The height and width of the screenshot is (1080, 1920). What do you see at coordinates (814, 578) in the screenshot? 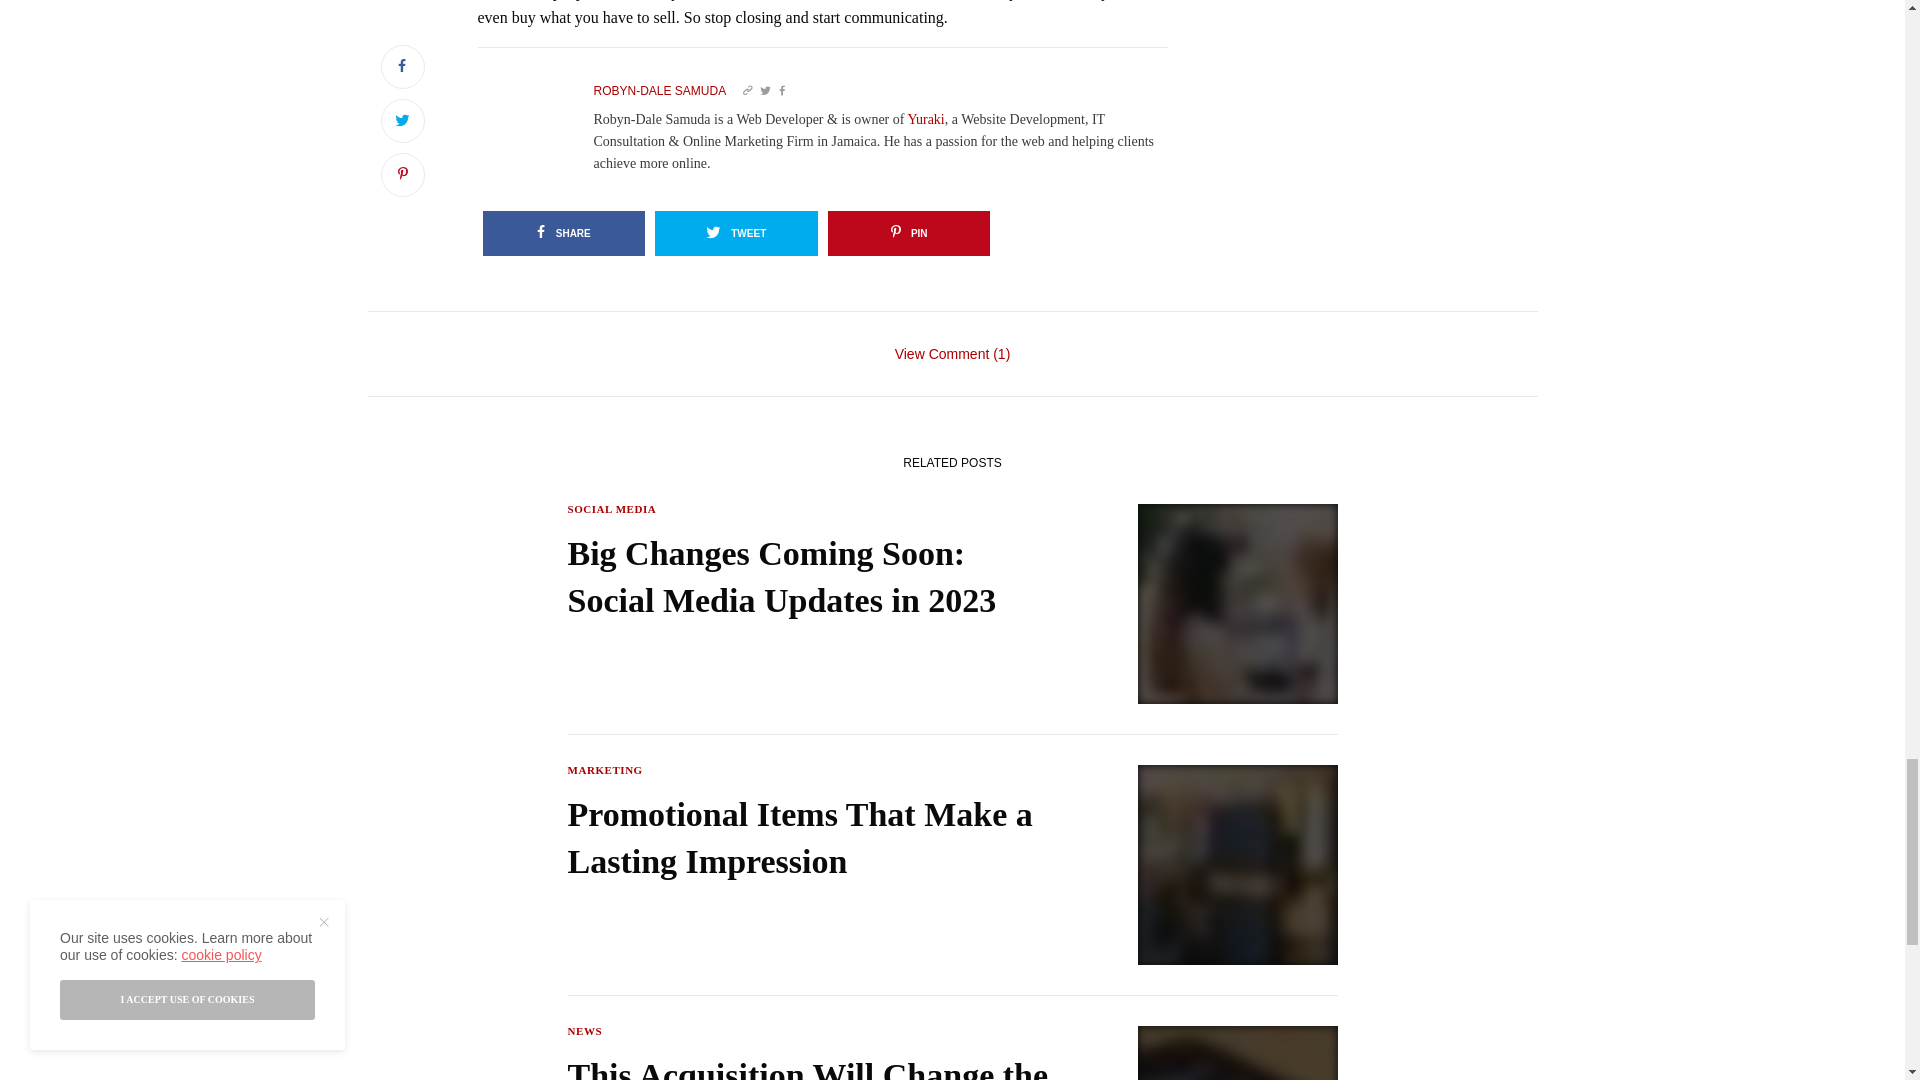
I see `Big Changes Coming Soon: Social Media Updates in 2023` at bounding box center [814, 578].